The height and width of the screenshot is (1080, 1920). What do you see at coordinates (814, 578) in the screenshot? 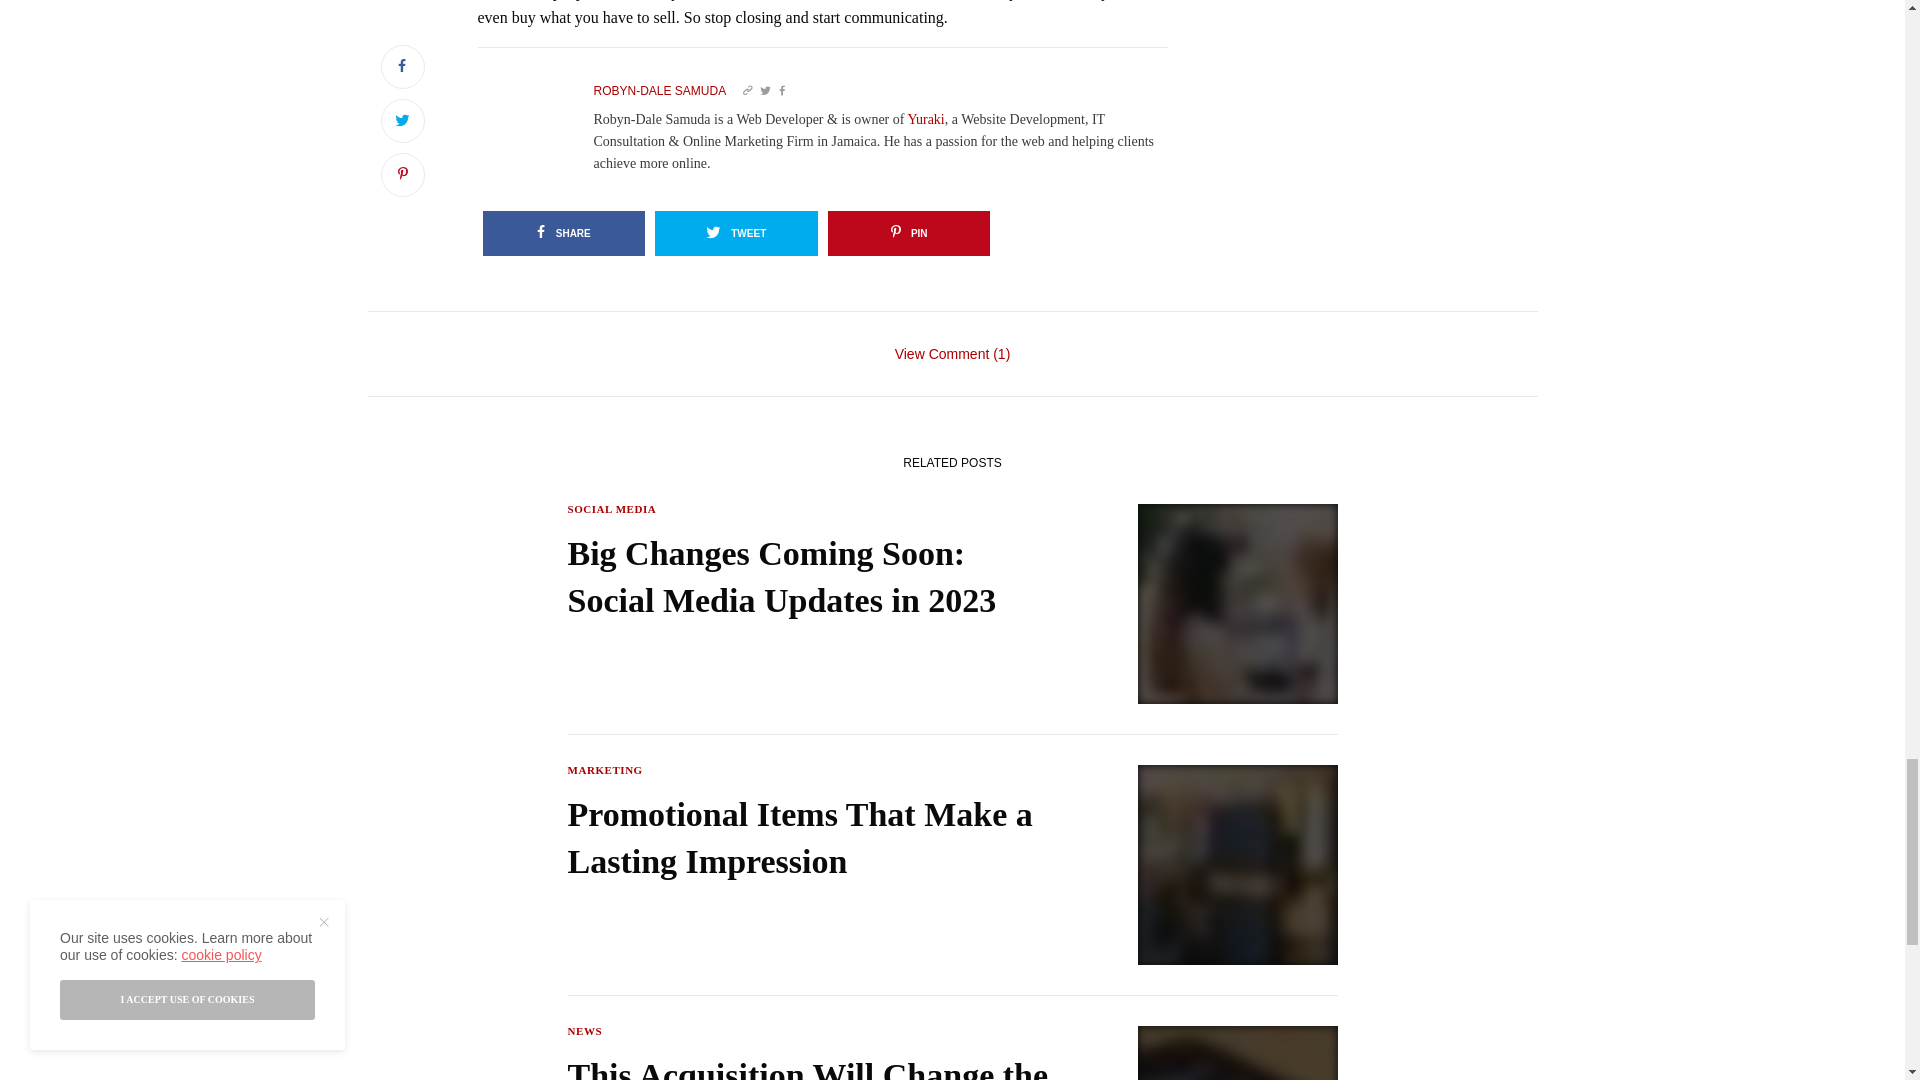
I see `Big Changes Coming Soon: Social Media Updates in 2023` at bounding box center [814, 578].